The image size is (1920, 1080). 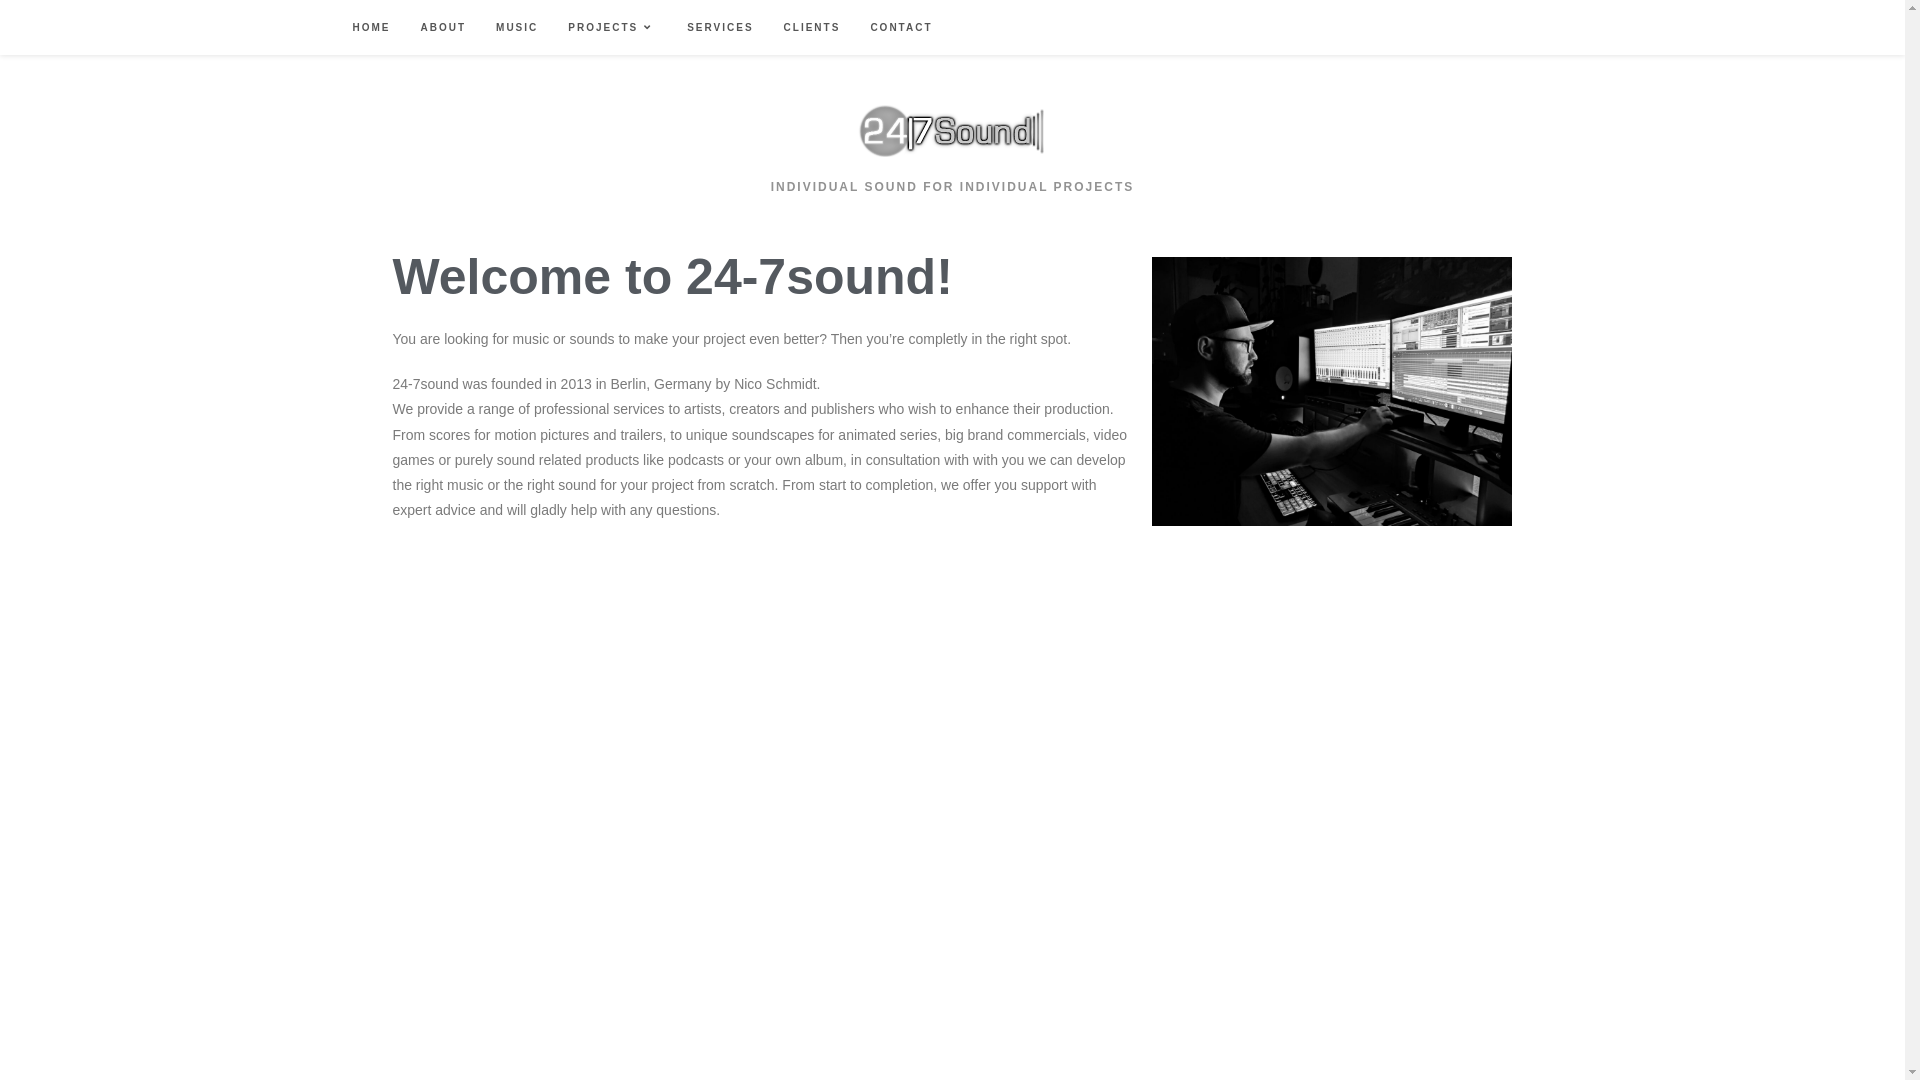 I want to click on ABOUT, so click(x=444, y=28).